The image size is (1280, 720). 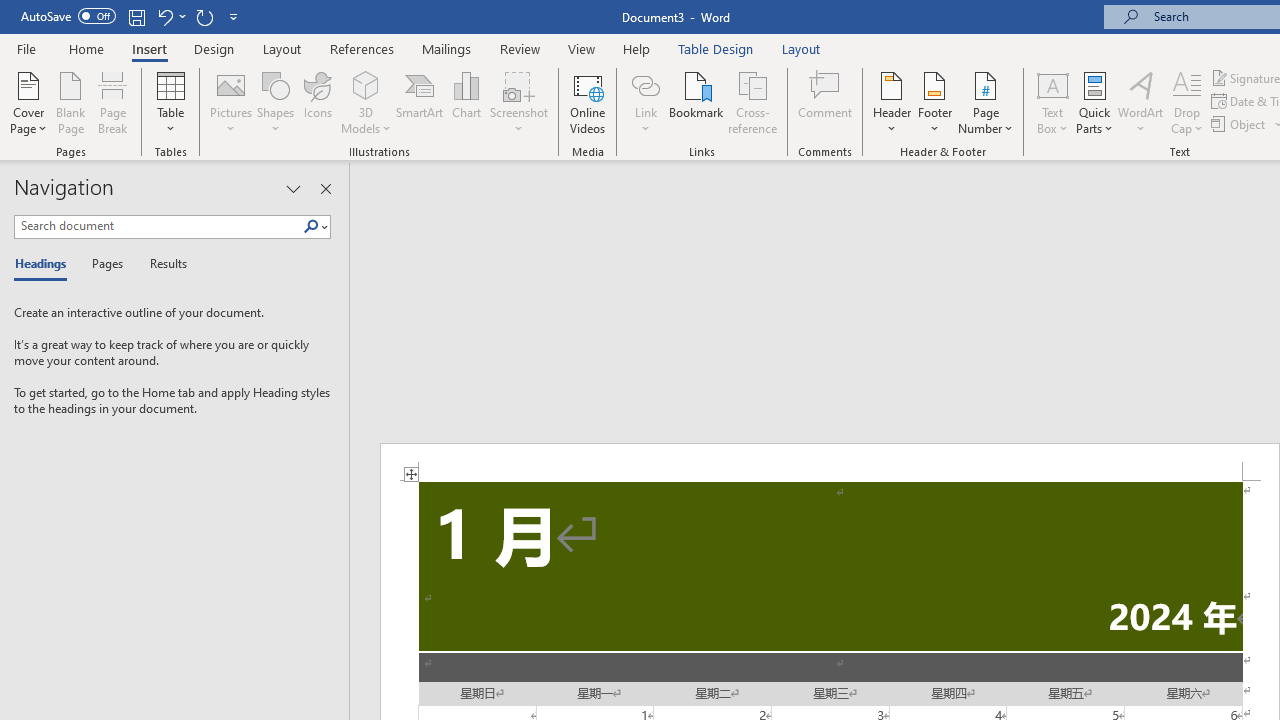 I want to click on Quick Parts, so click(x=1094, y=102).